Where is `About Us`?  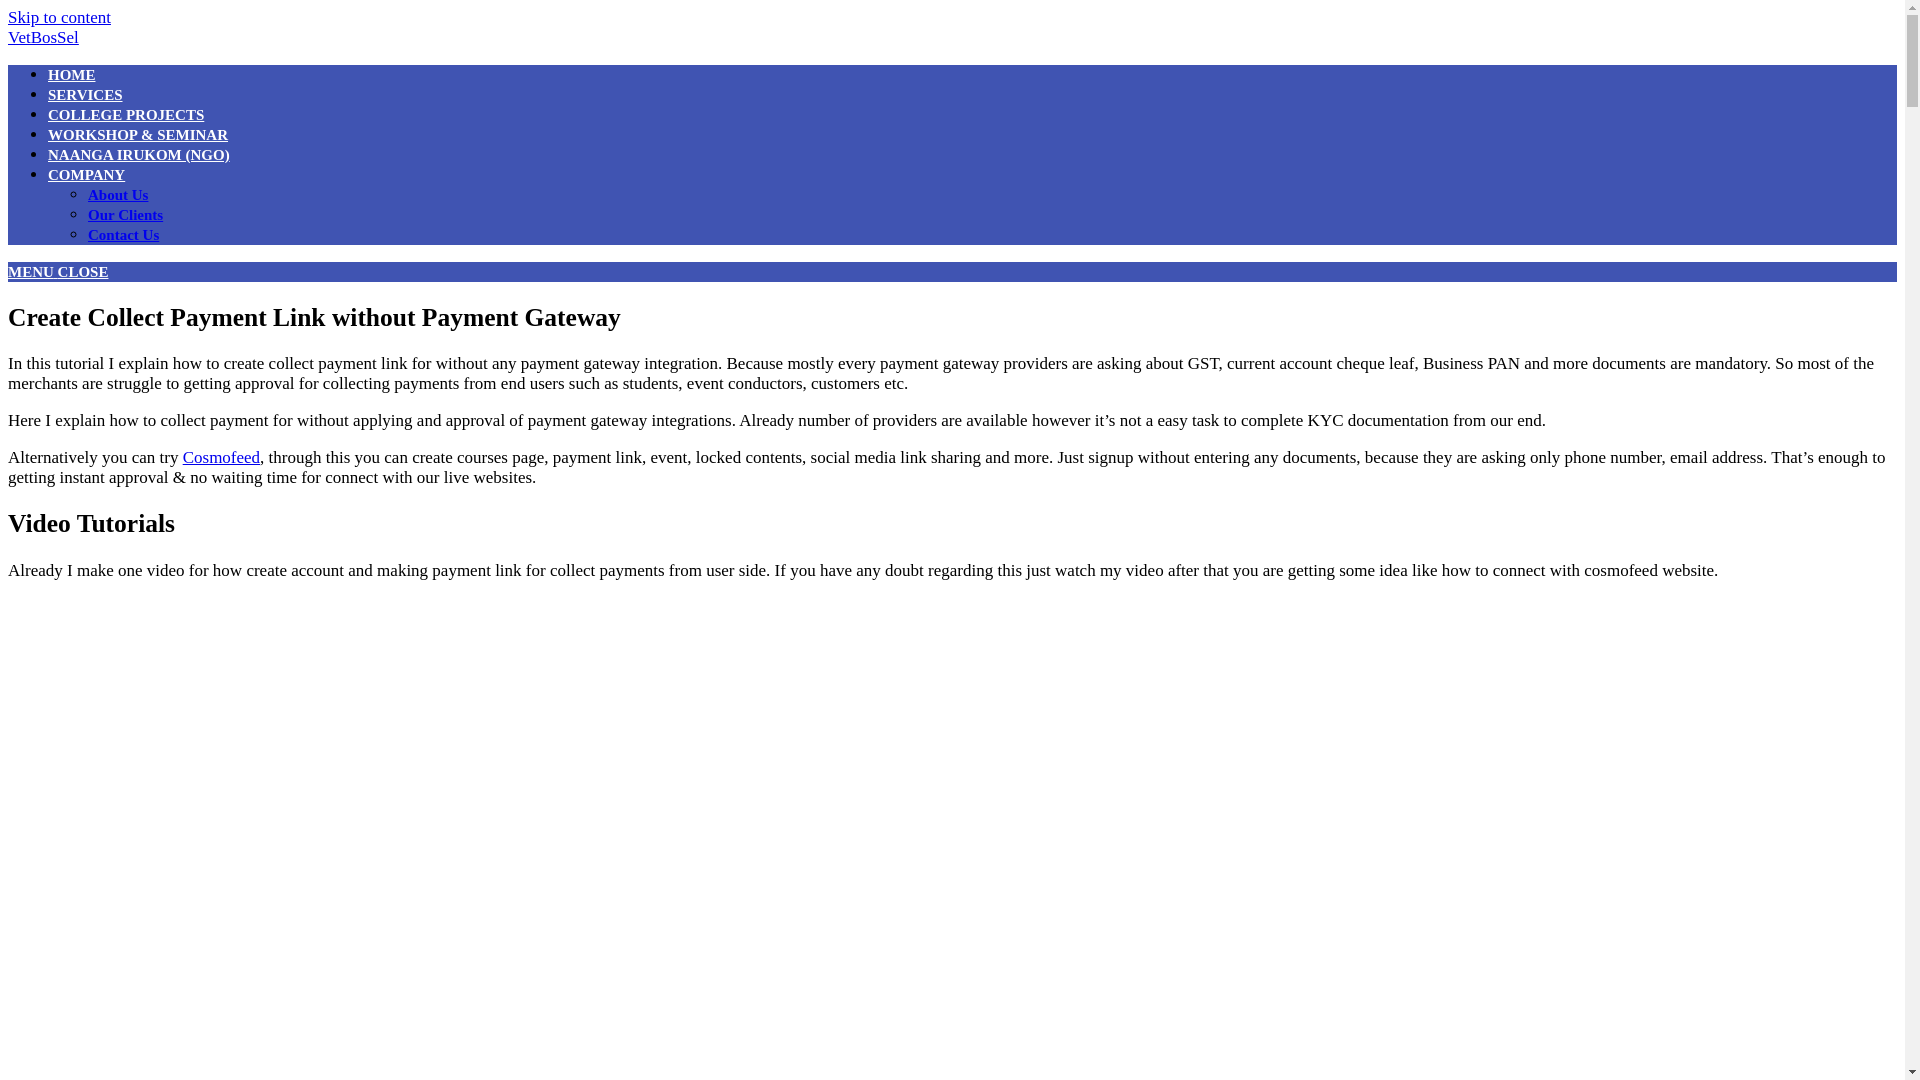 About Us is located at coordinates (118, 194).